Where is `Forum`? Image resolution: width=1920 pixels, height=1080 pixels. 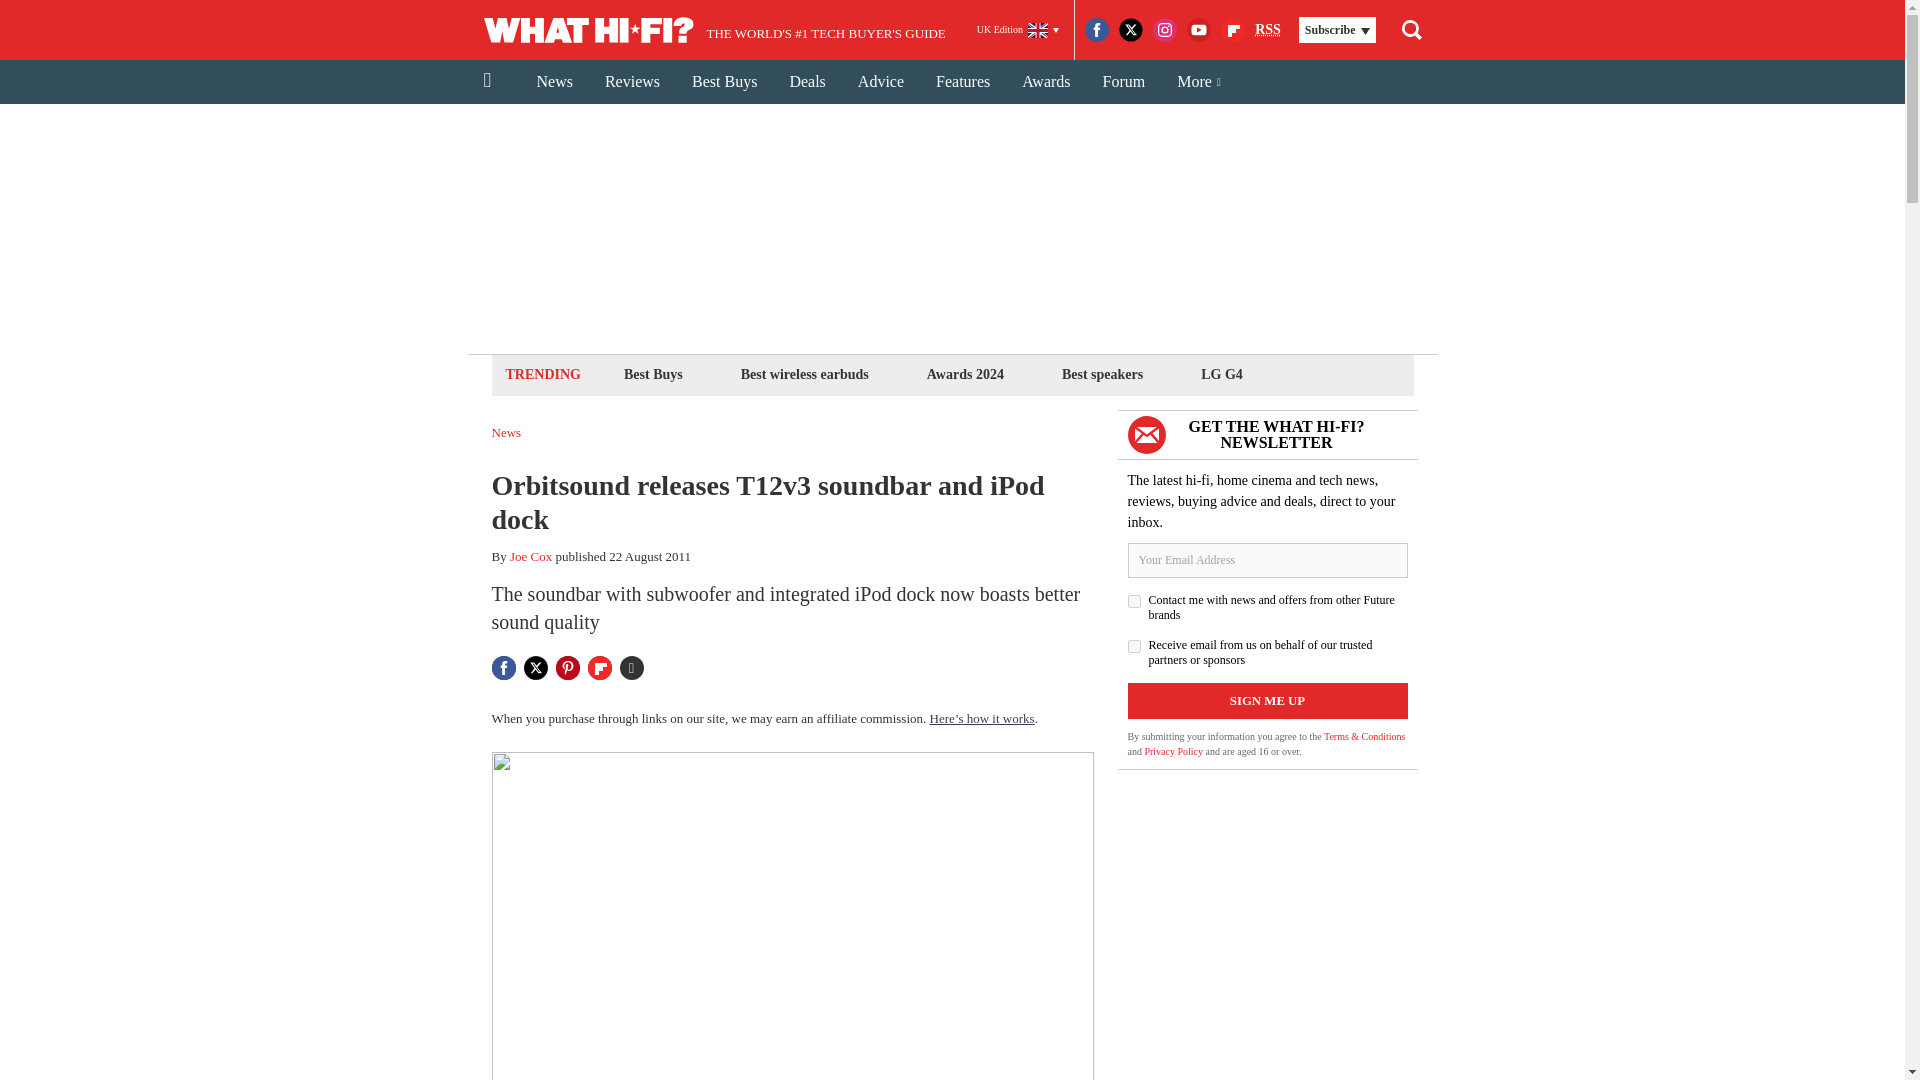 Forum is located at coordinates (1124, 82).